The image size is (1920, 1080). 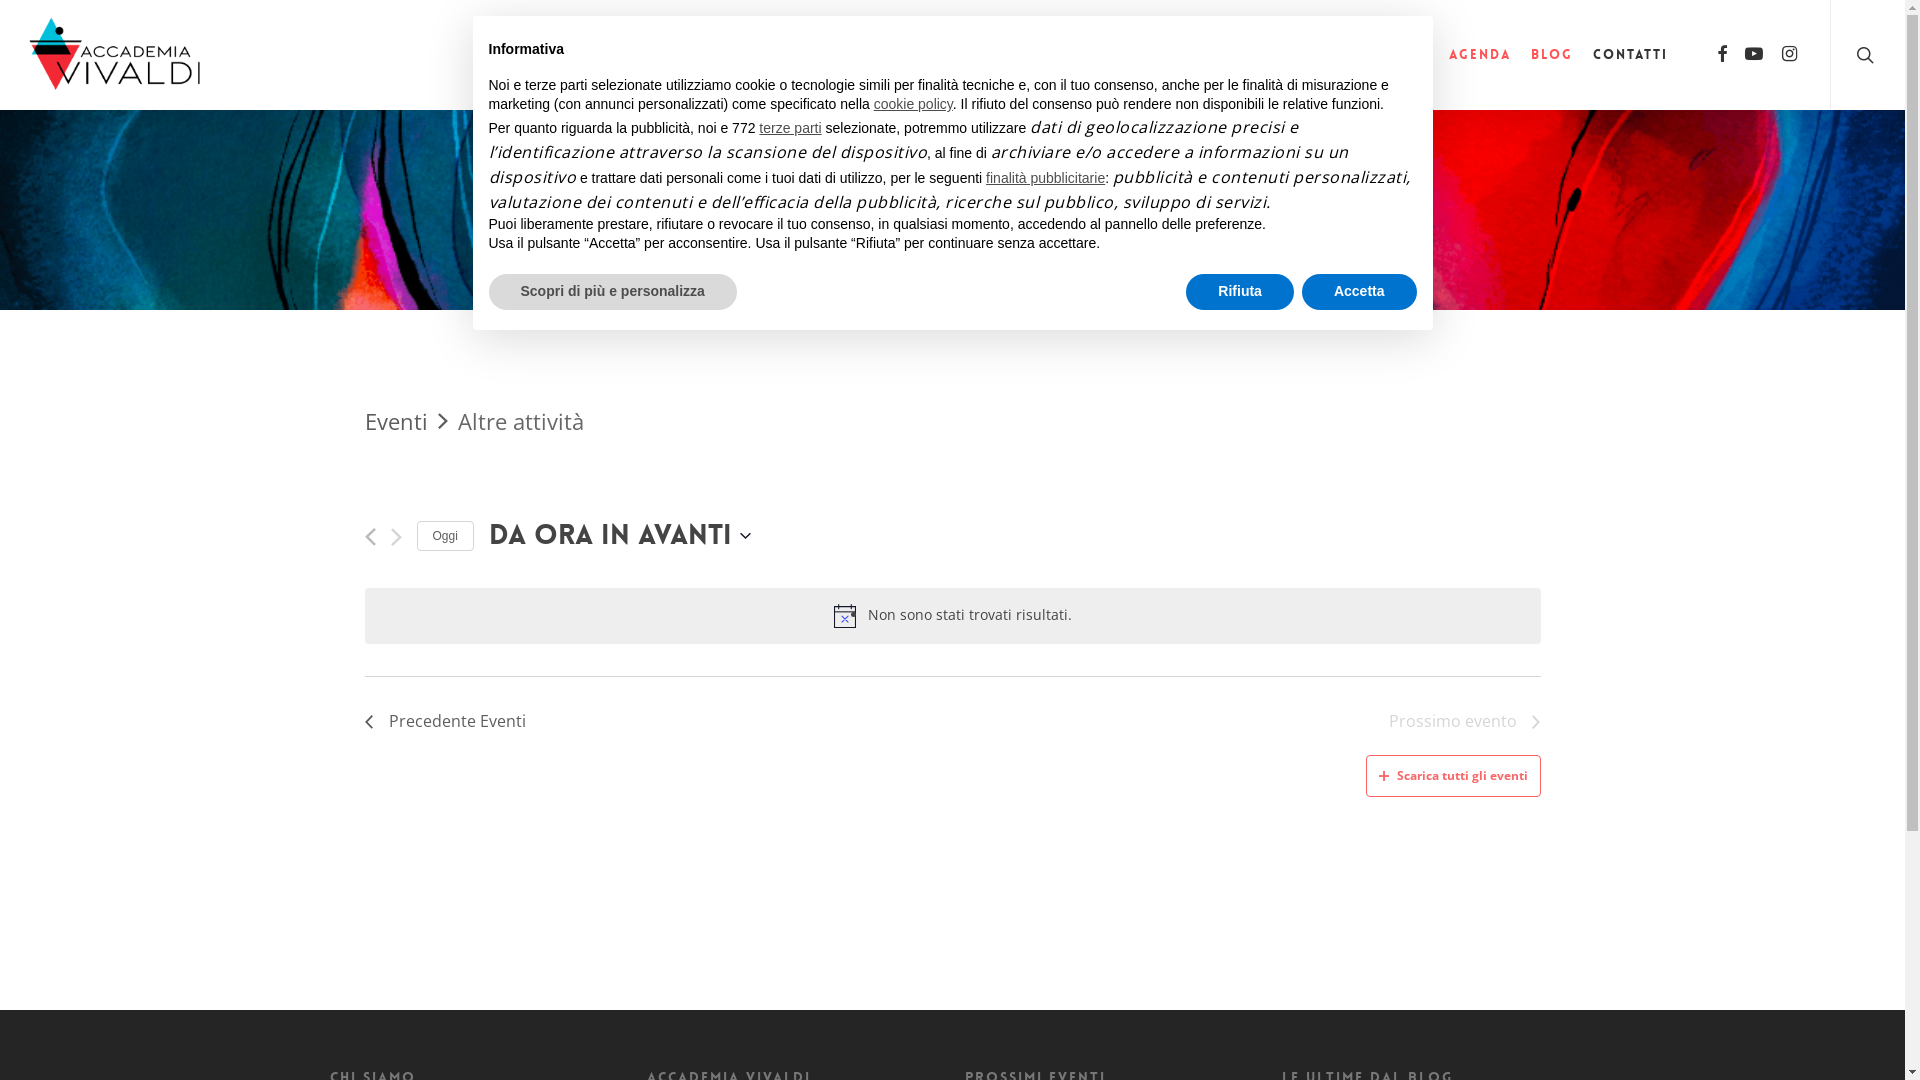 What do you see at coordinates (1240, 292) in the screenshot?
I see `Rifiuta` at bounding box center [1240, 292].